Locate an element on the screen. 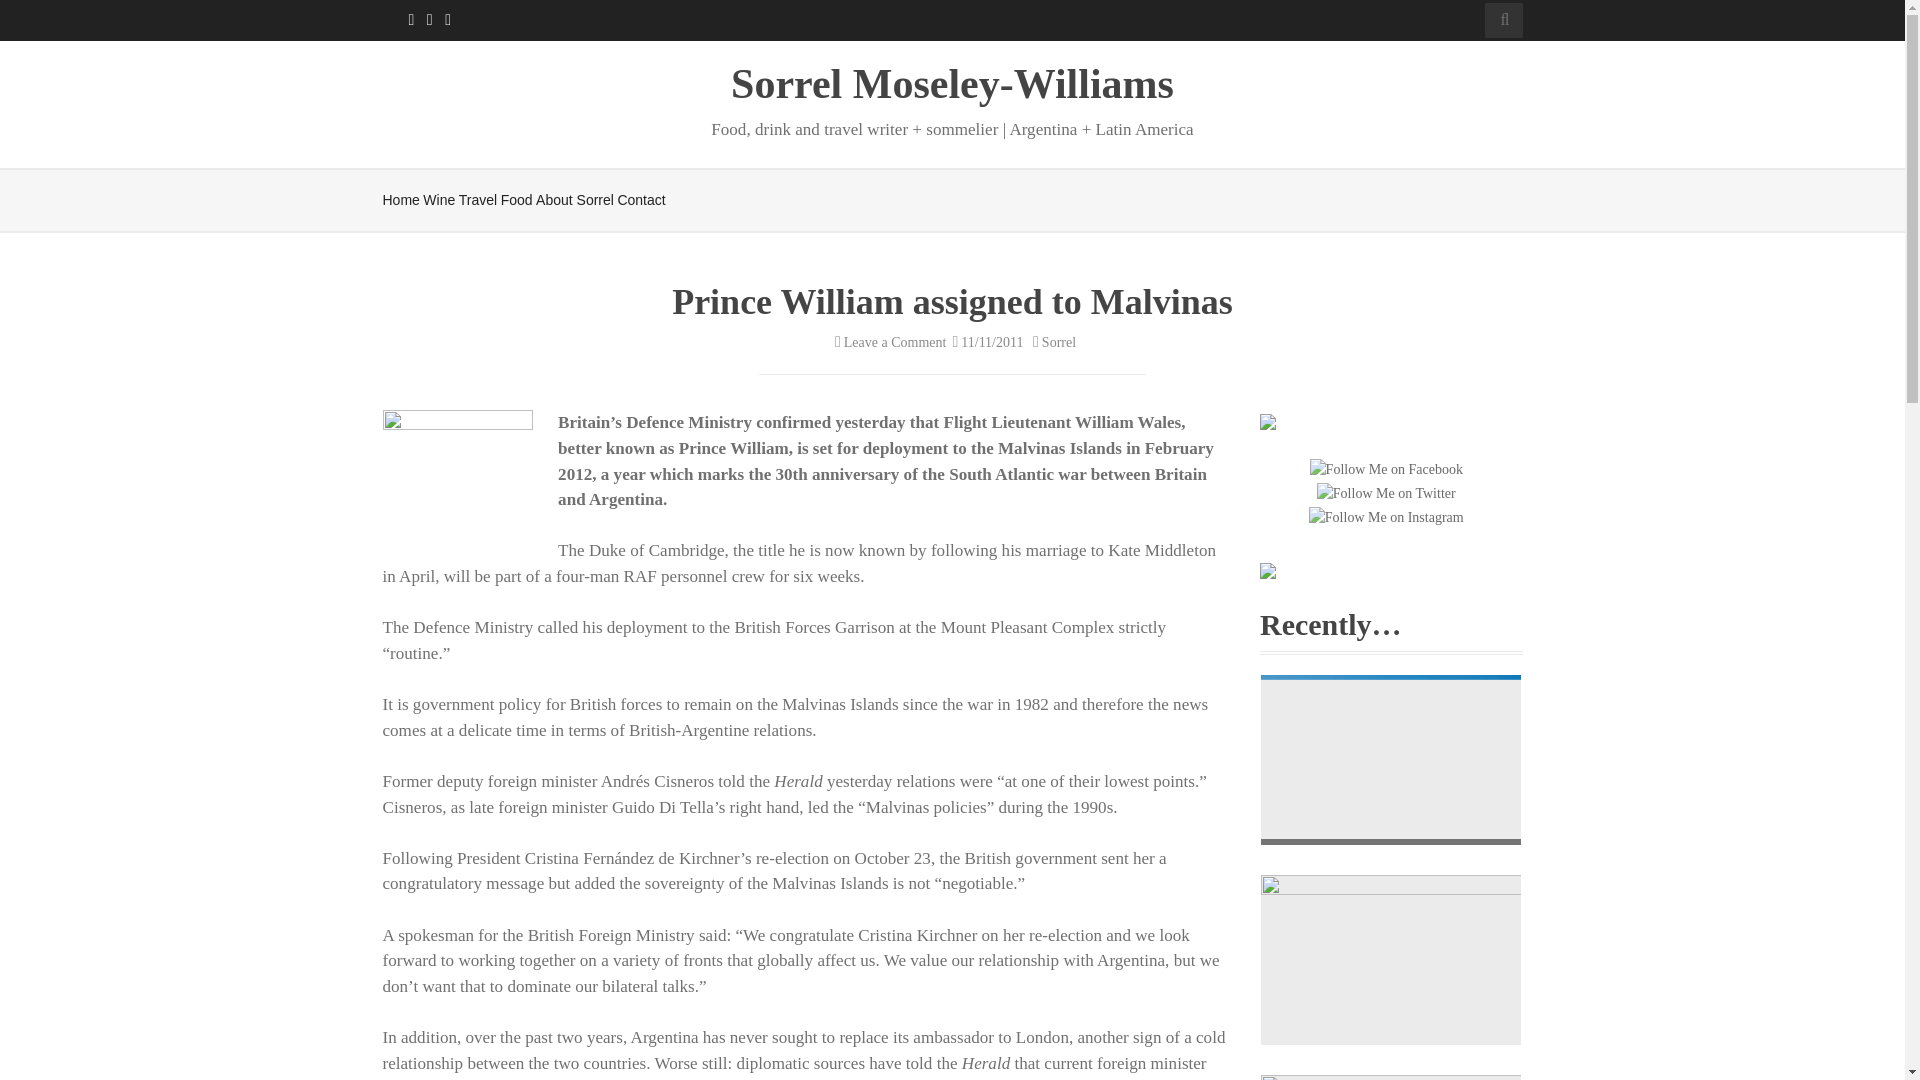 The image size is (1920, 1080). Instagram is located at coordinates (446, 20).